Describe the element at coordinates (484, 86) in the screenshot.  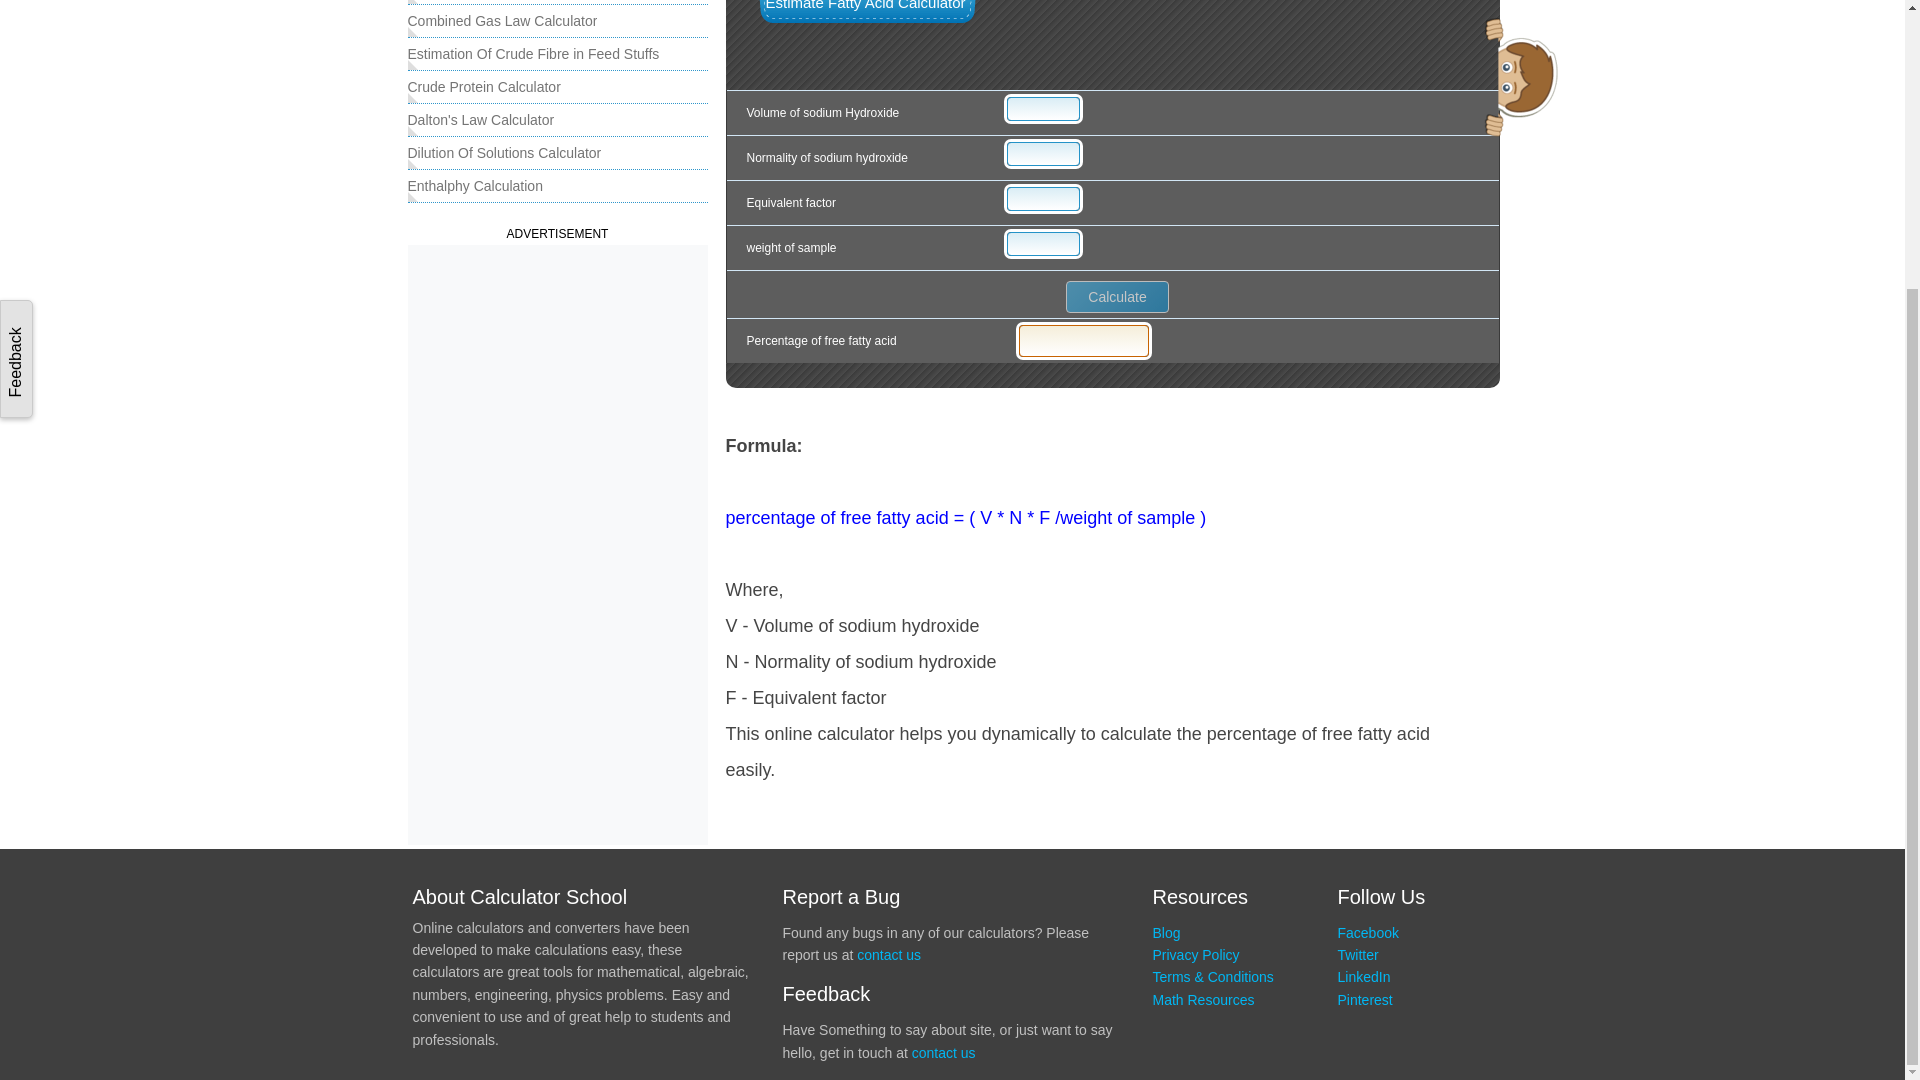
I see `Crude Protein Calculator` at that location.